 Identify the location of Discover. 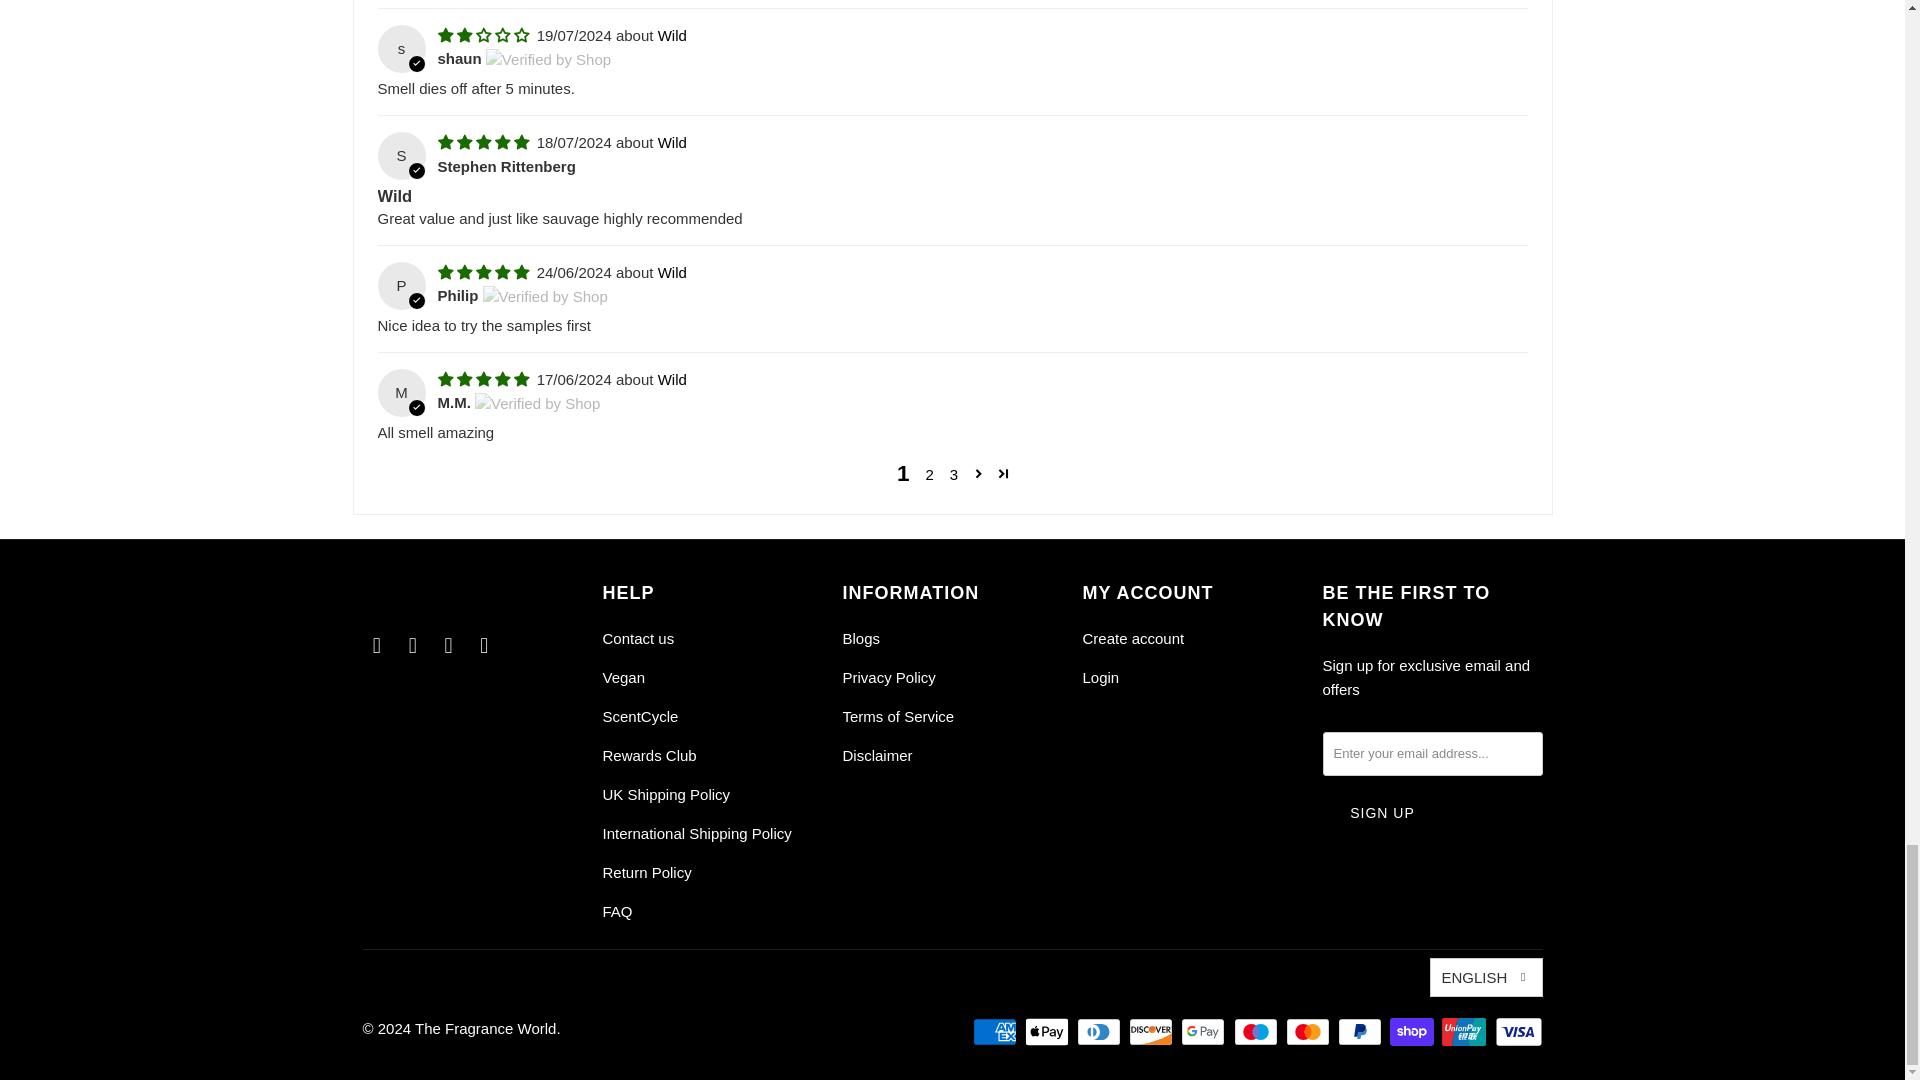
(1152, 1032).